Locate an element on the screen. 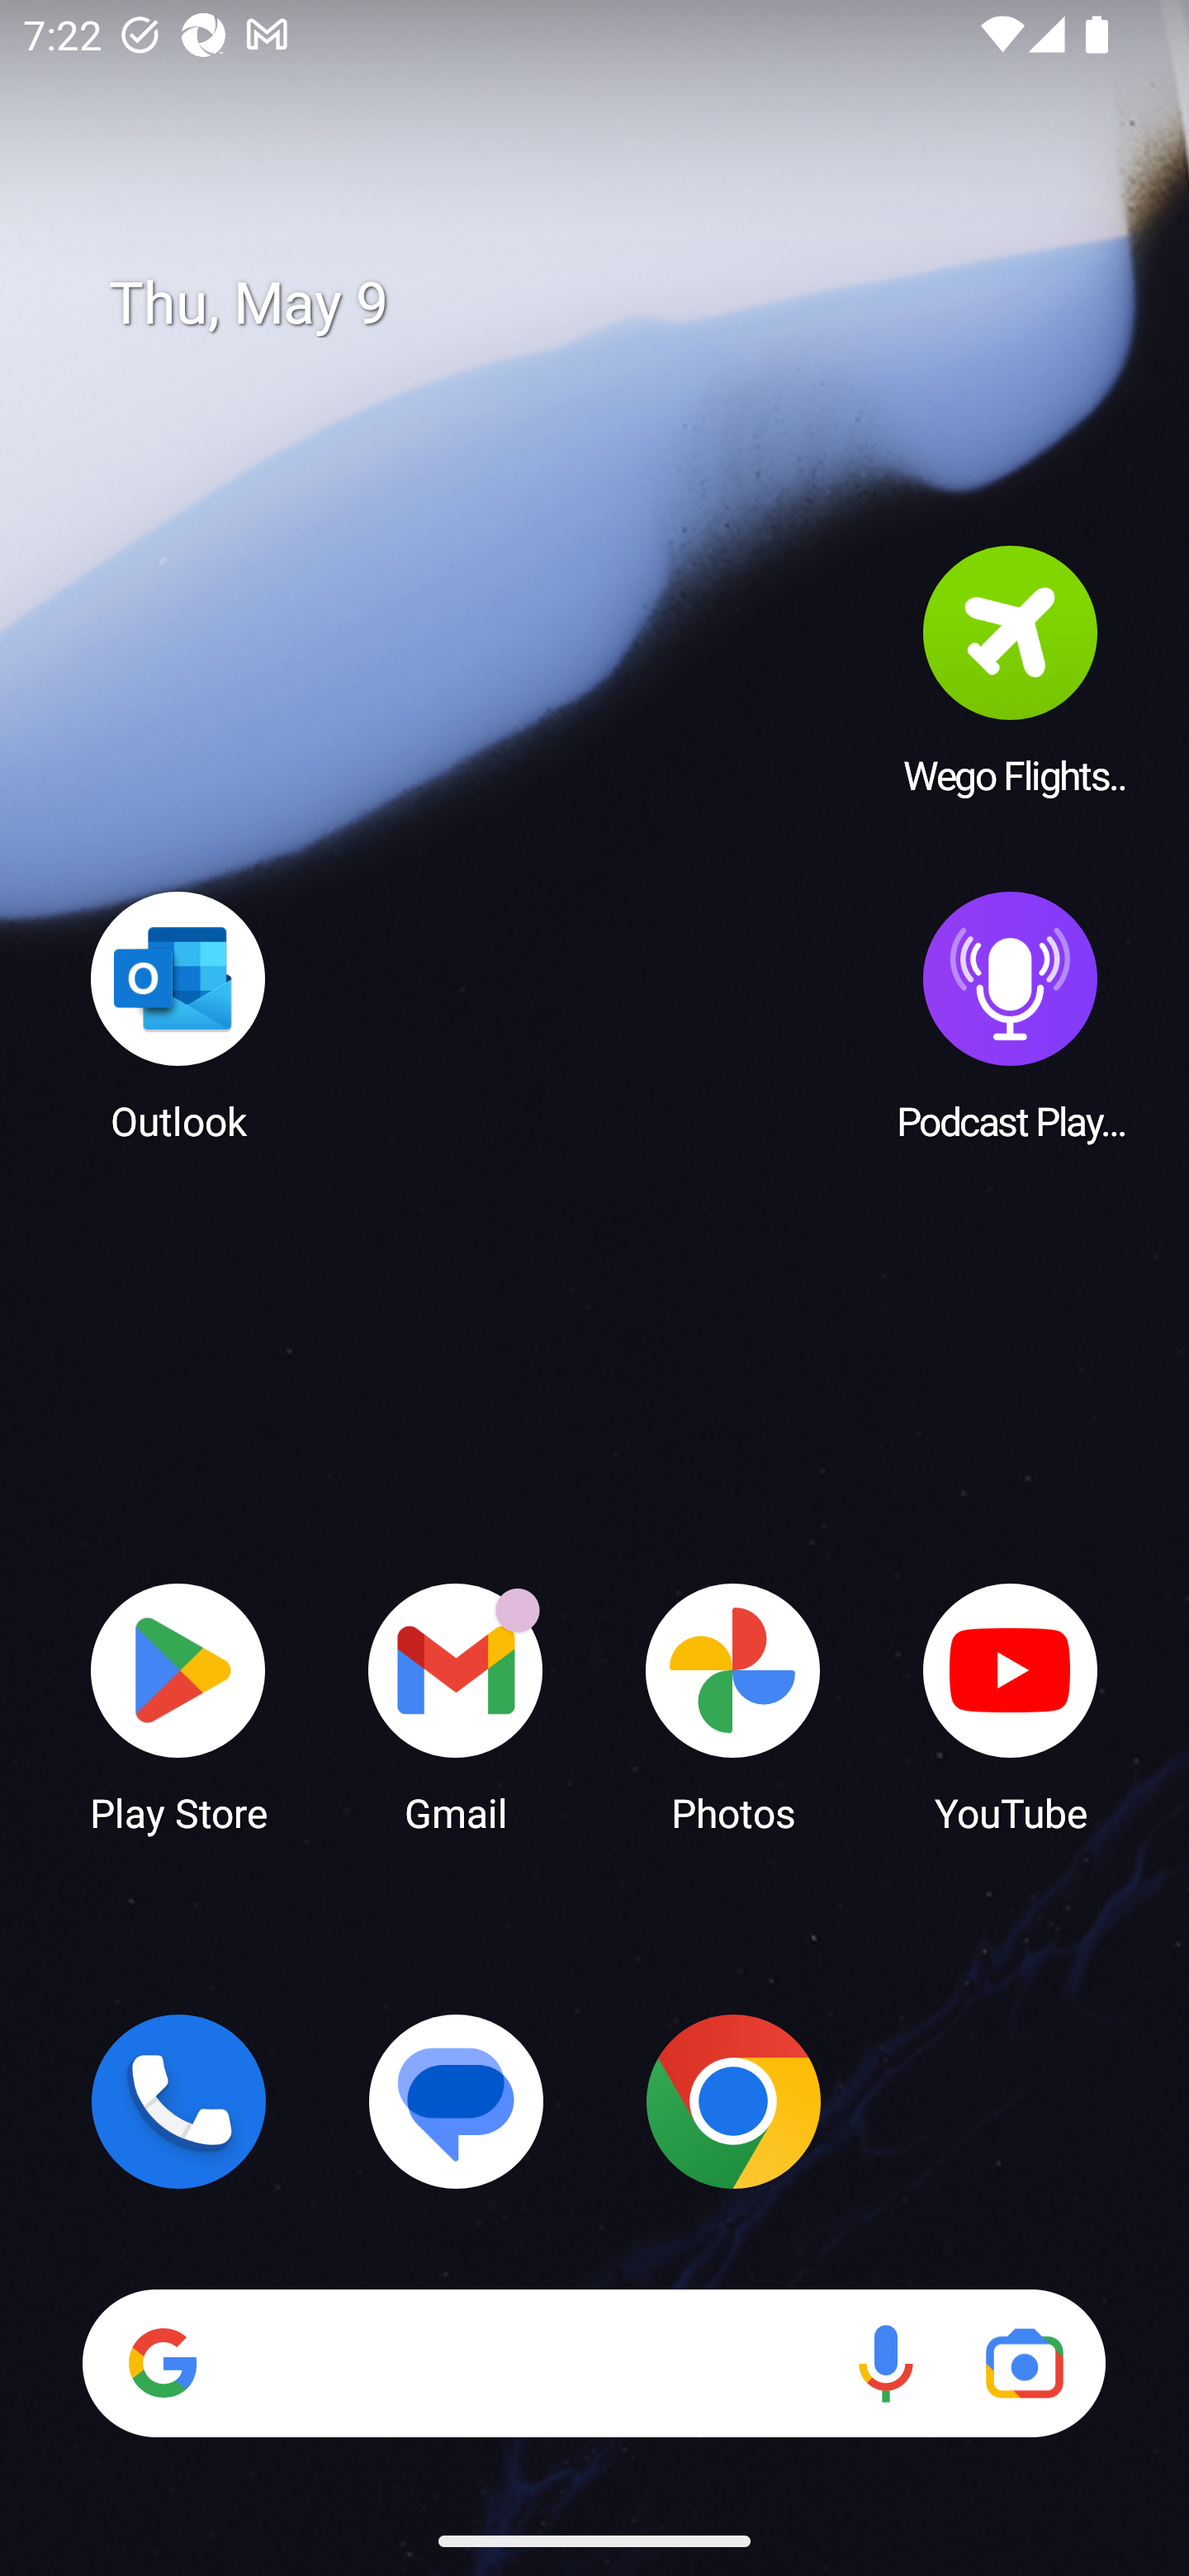  YouTube is located at coordinates (1011, 1706).